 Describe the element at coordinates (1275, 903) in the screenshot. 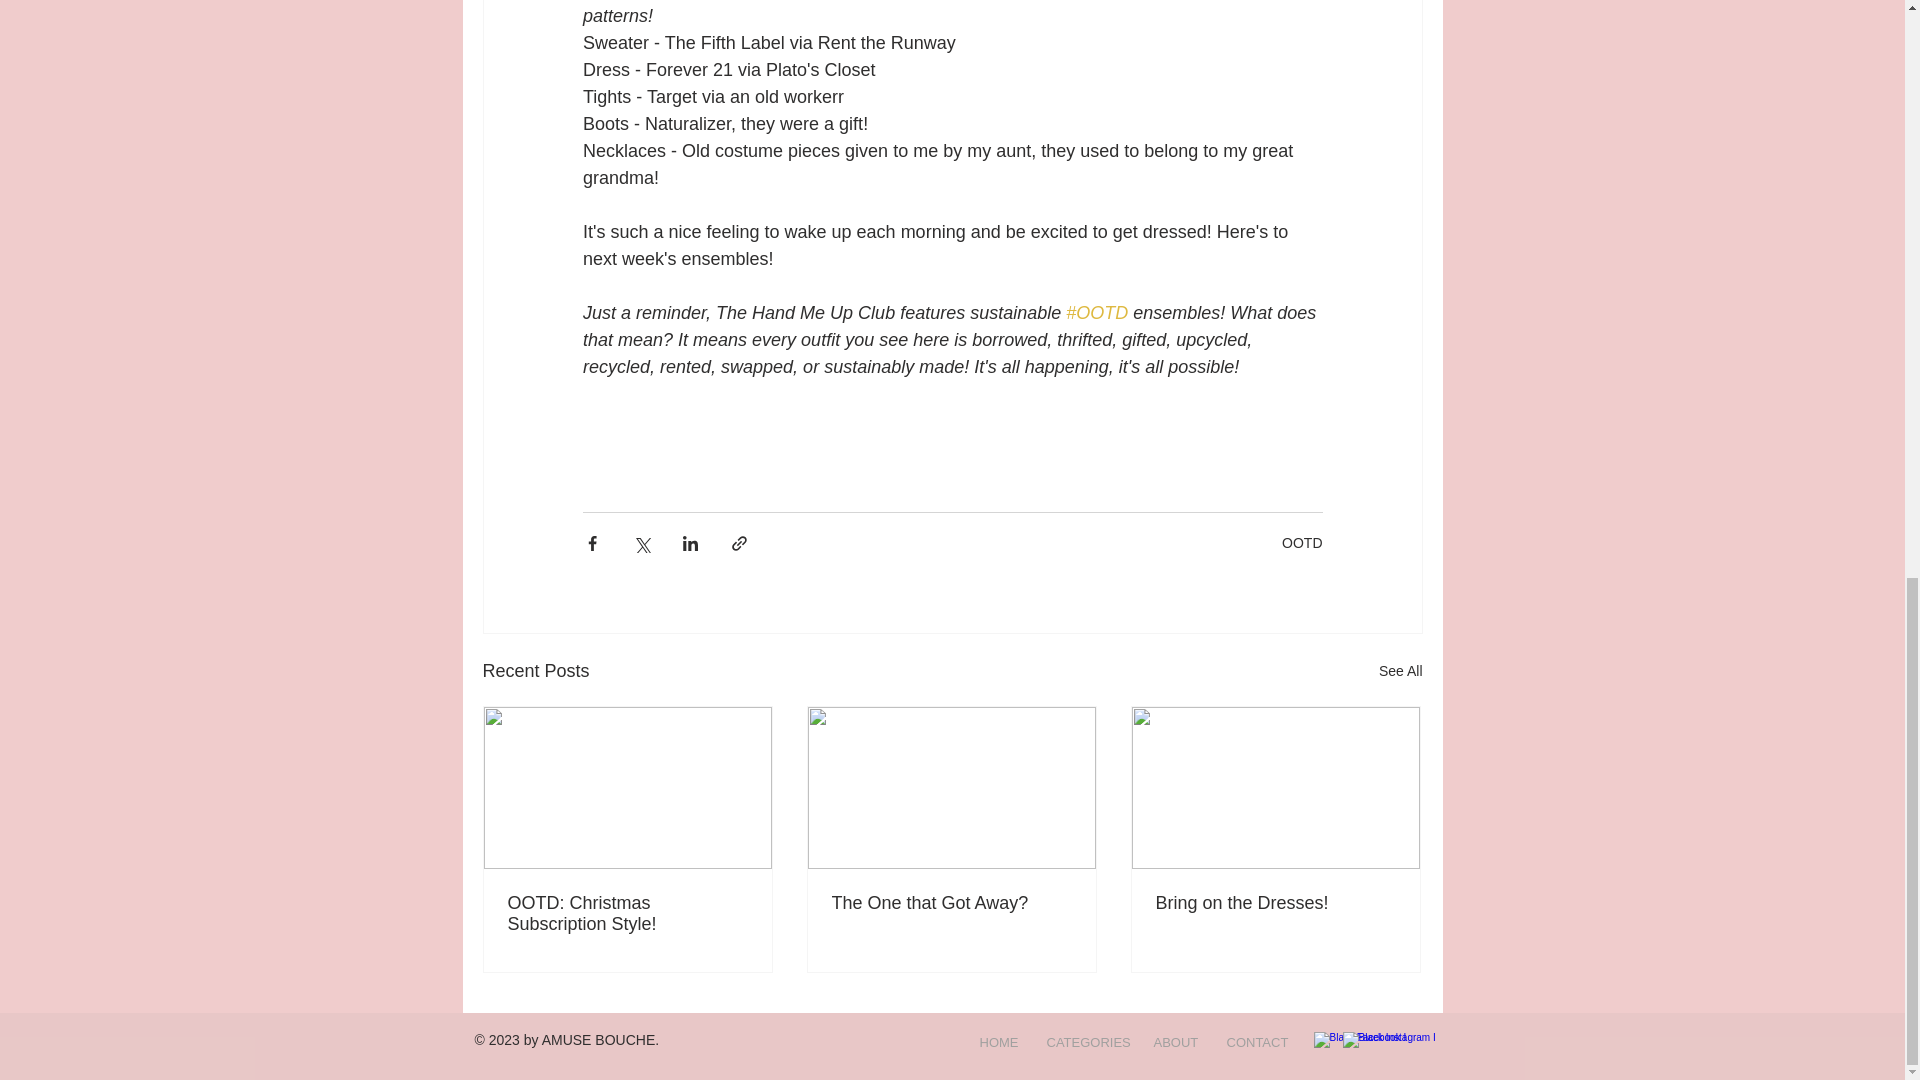

I see `Bring on the Dresses!` at that location.